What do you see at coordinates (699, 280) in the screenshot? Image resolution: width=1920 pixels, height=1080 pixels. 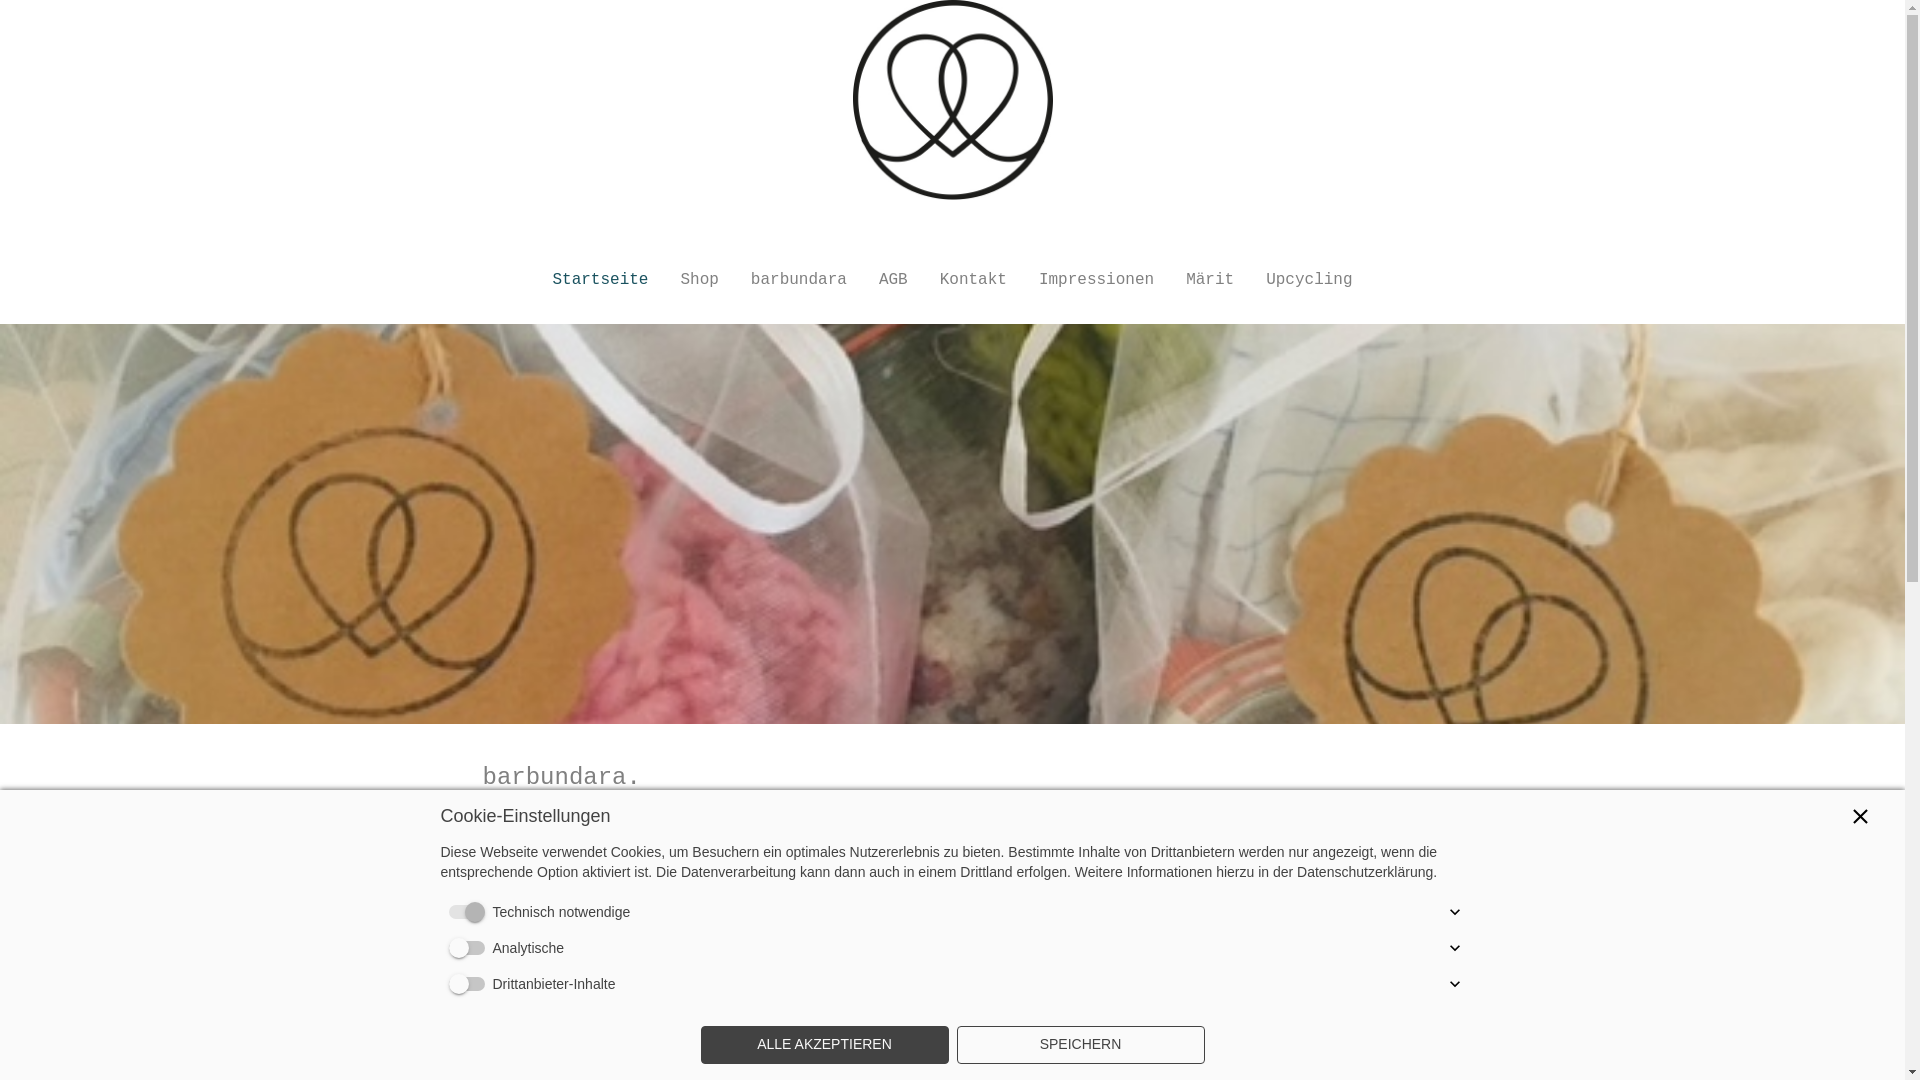 I see `Shop` at bounding box center [699, 280].